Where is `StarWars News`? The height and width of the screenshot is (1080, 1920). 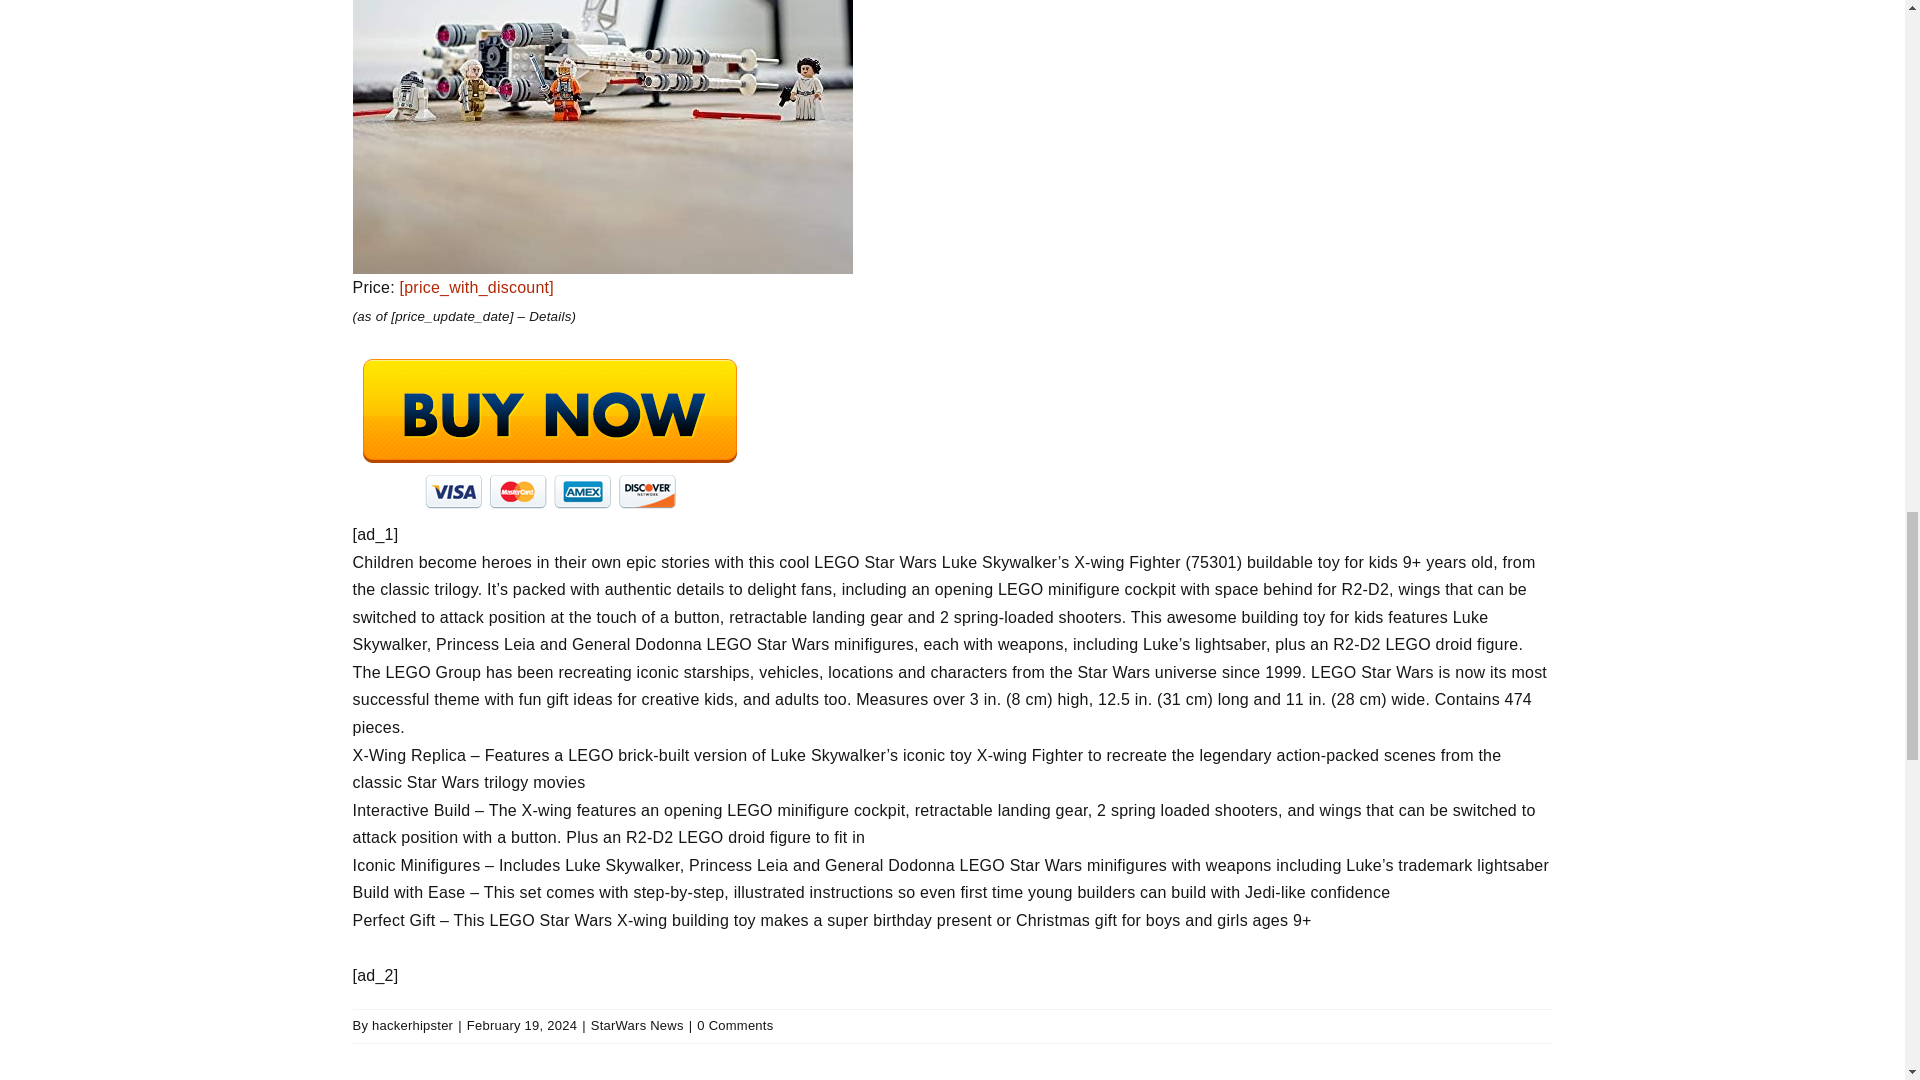
StarWars News is located at coordinates (637, 1025).